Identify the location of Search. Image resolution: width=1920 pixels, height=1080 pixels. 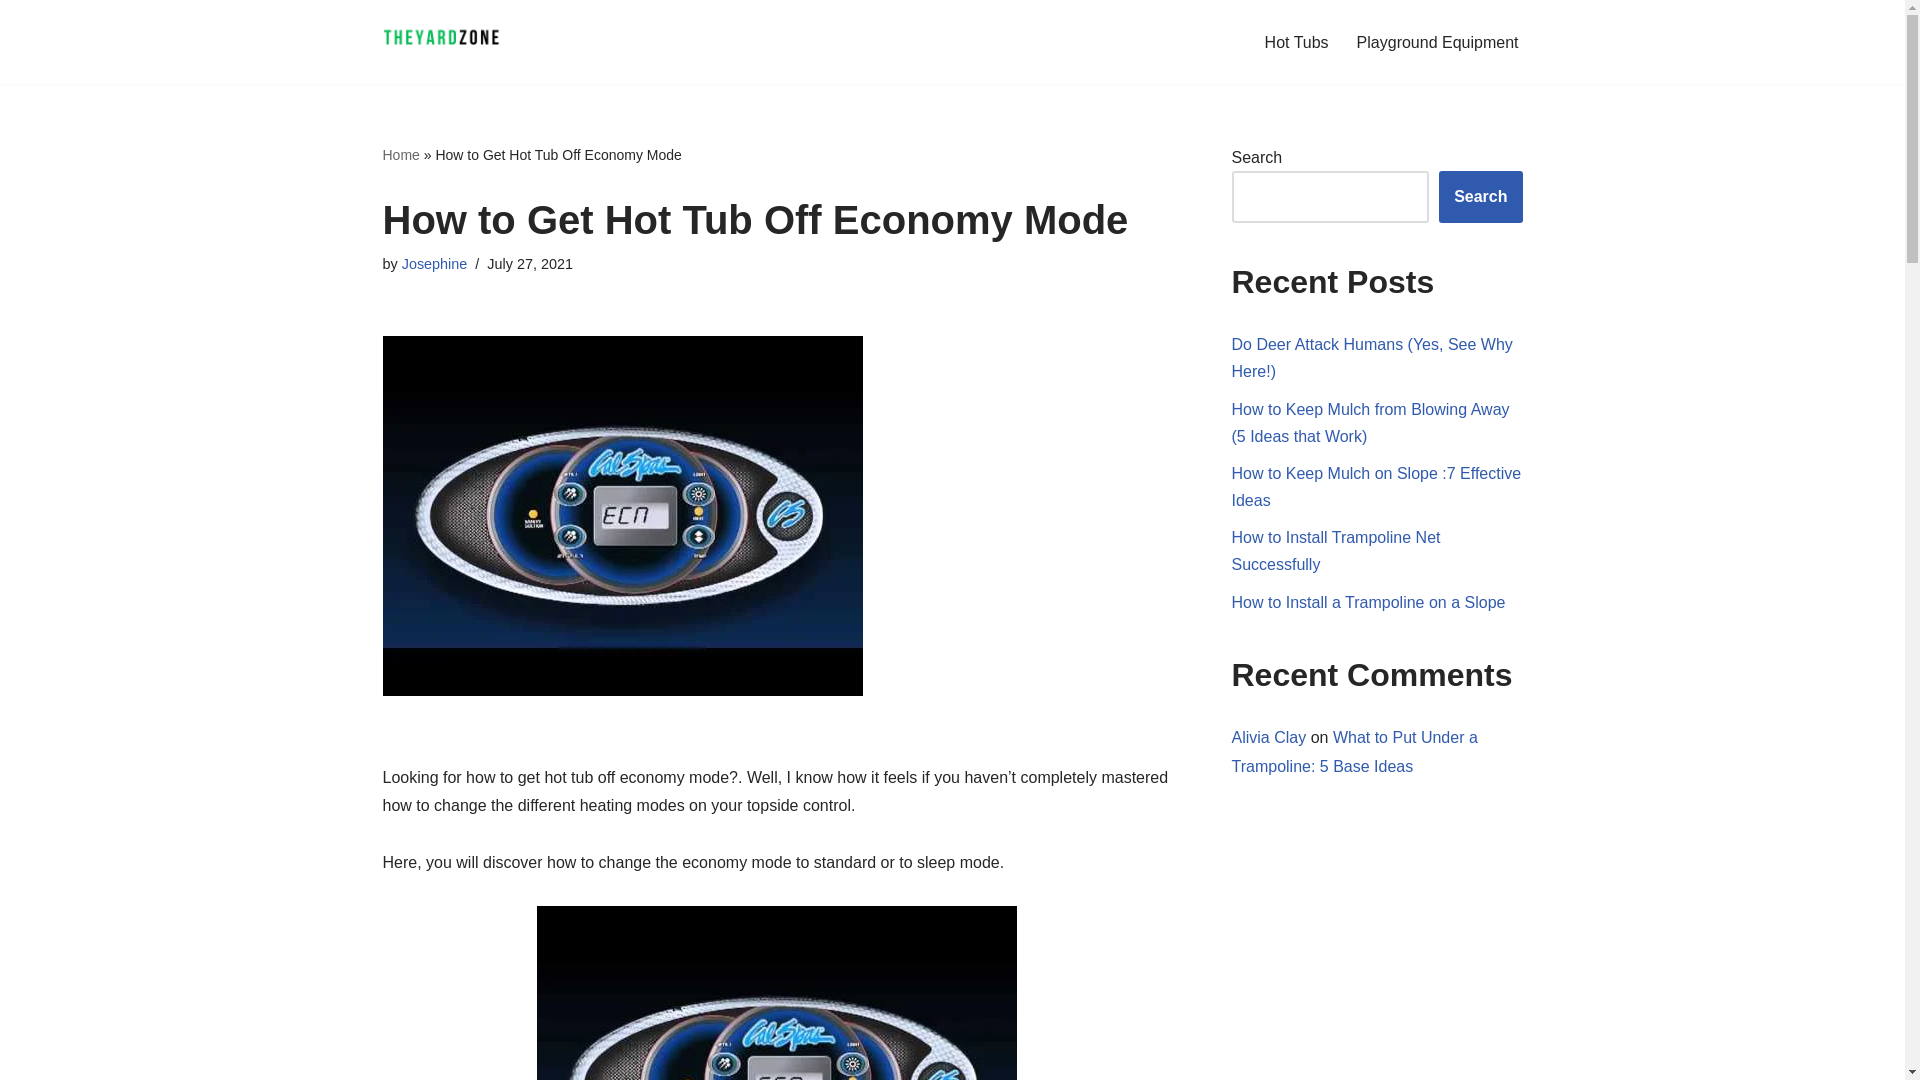
(1480, 196).